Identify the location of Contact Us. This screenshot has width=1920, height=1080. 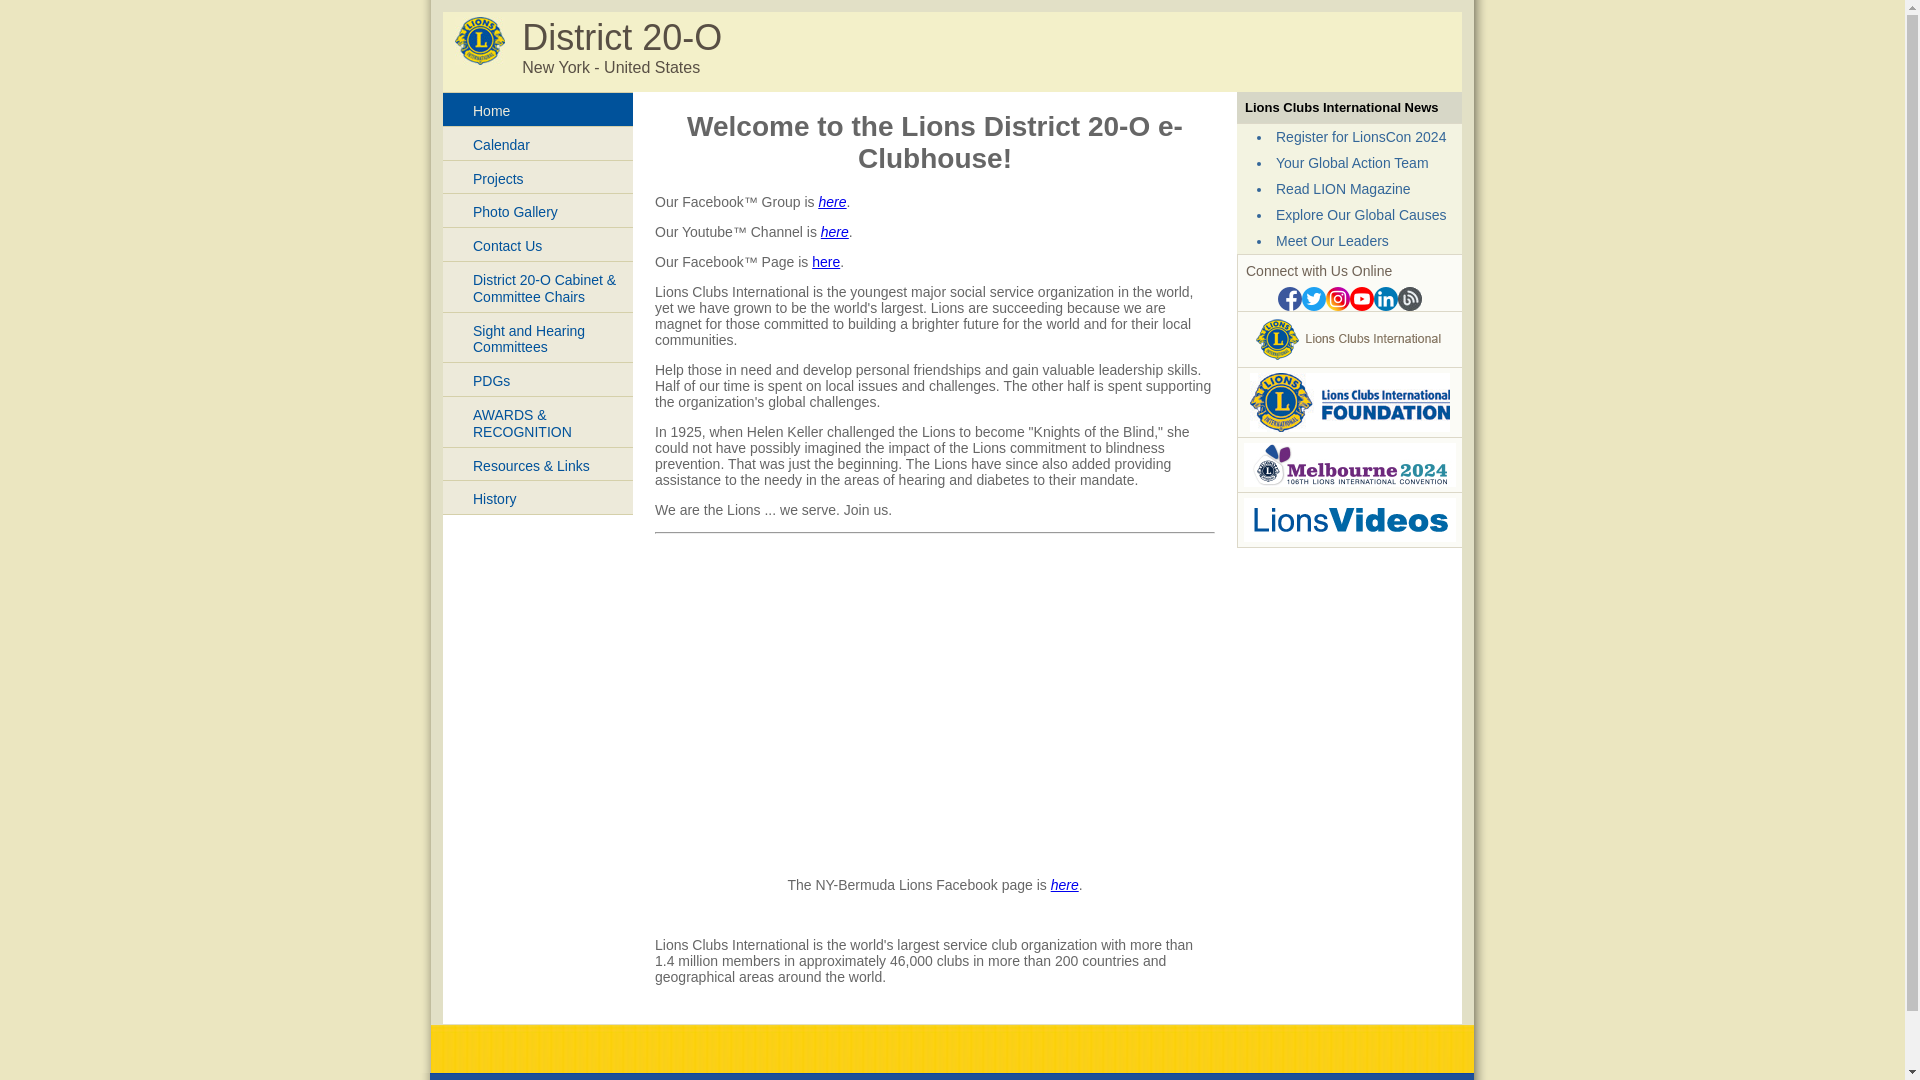
(538, 244).